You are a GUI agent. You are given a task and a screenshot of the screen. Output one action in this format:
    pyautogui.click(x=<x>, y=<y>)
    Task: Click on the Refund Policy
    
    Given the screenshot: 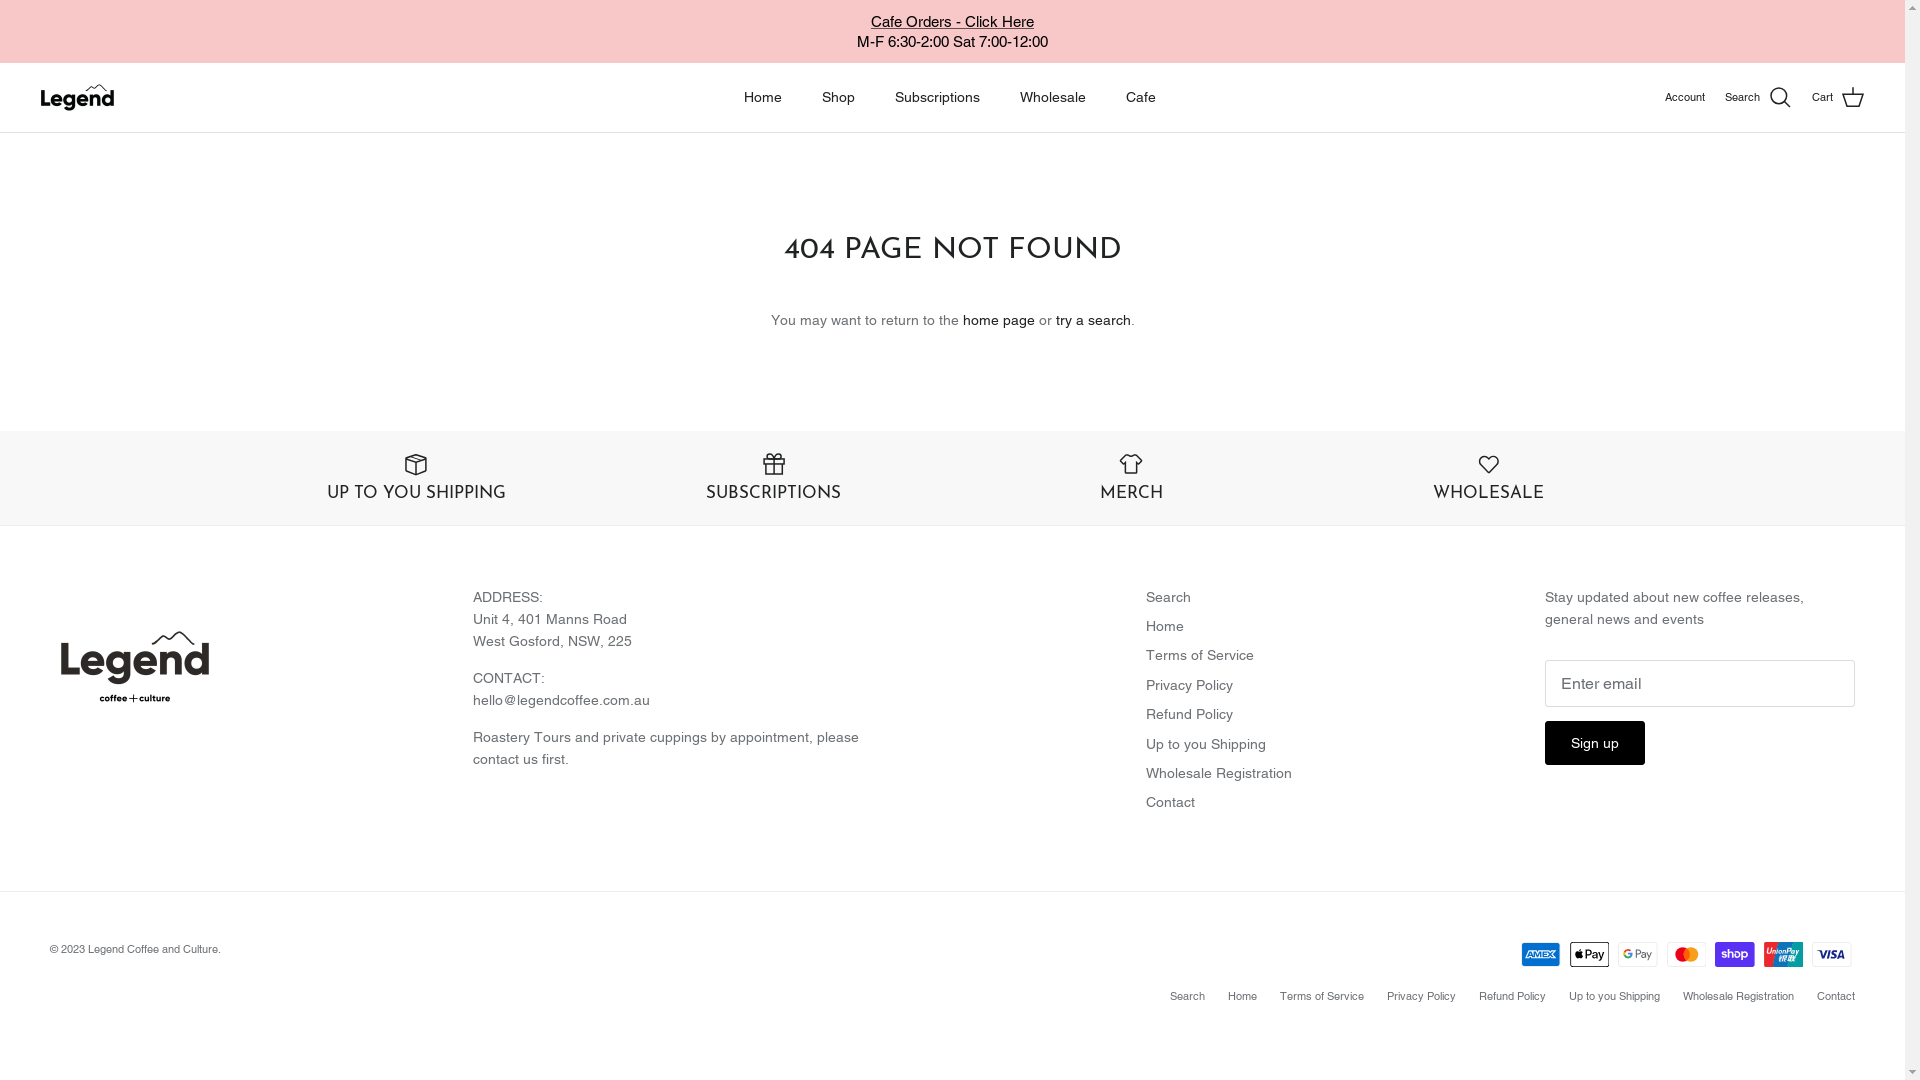 What is the action you would take?
    pyautogui.click(x=1512, y=996)
    